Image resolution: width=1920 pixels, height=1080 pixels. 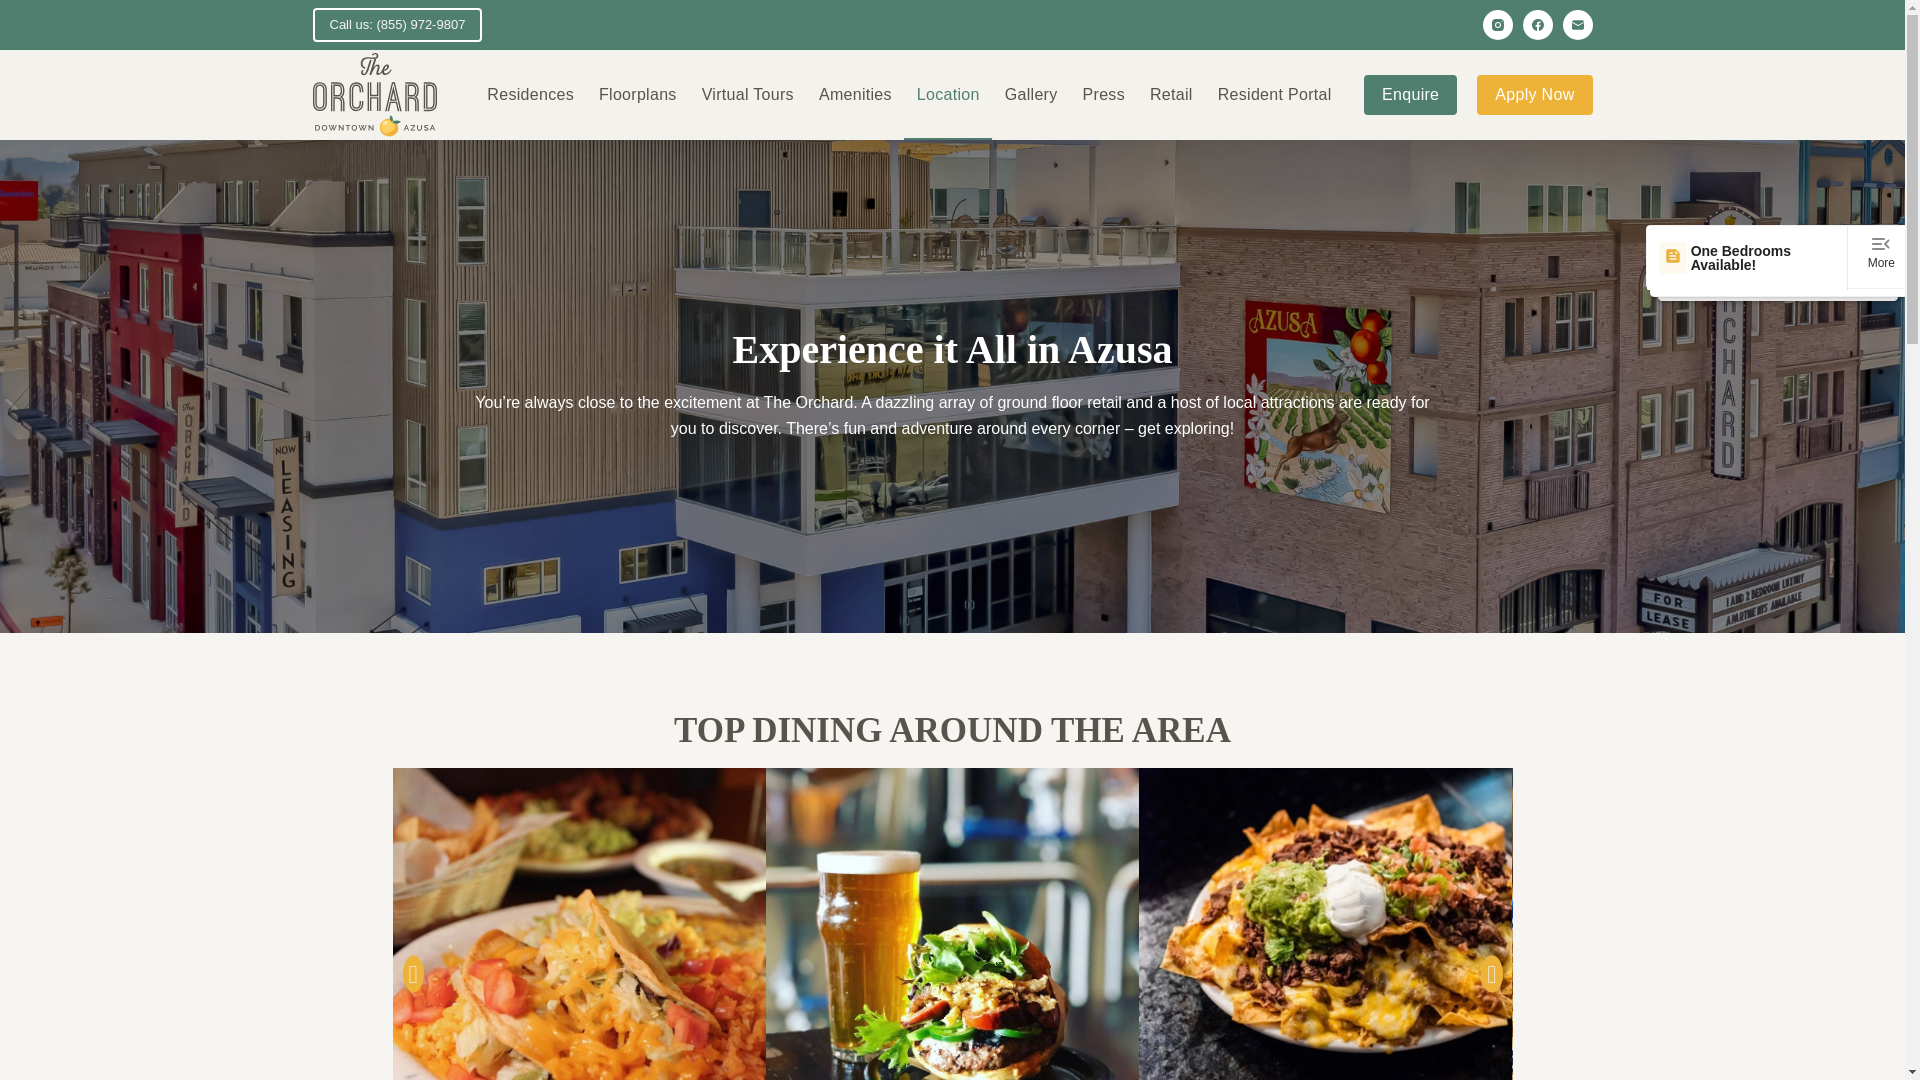 What do you see at coordinates (748, 94) in the screenshot?
I see `Virtual Tours` at bounding box center [748, 94].